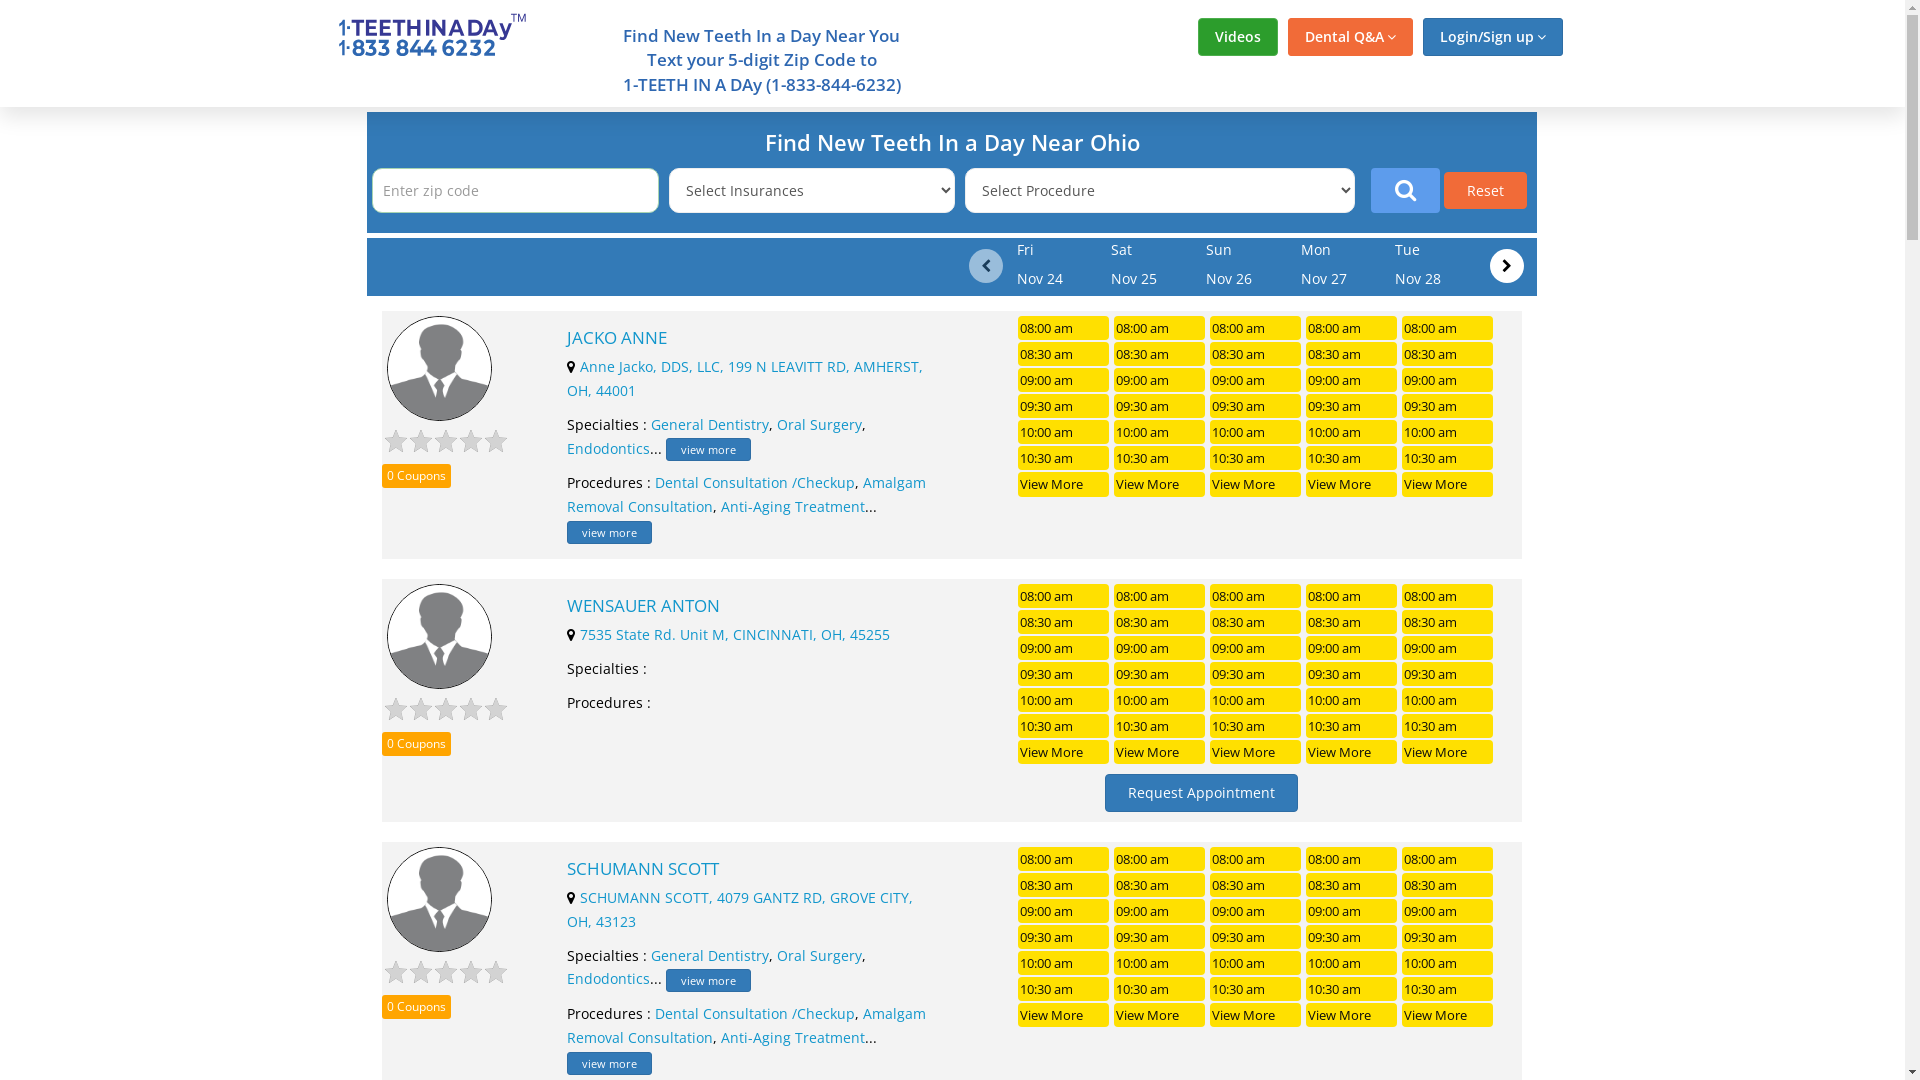 This screenshot has width=1920, height=1080. Describe the element at coordinates (1063, 674) in the screenshot. I see `09:30 am` at that location.